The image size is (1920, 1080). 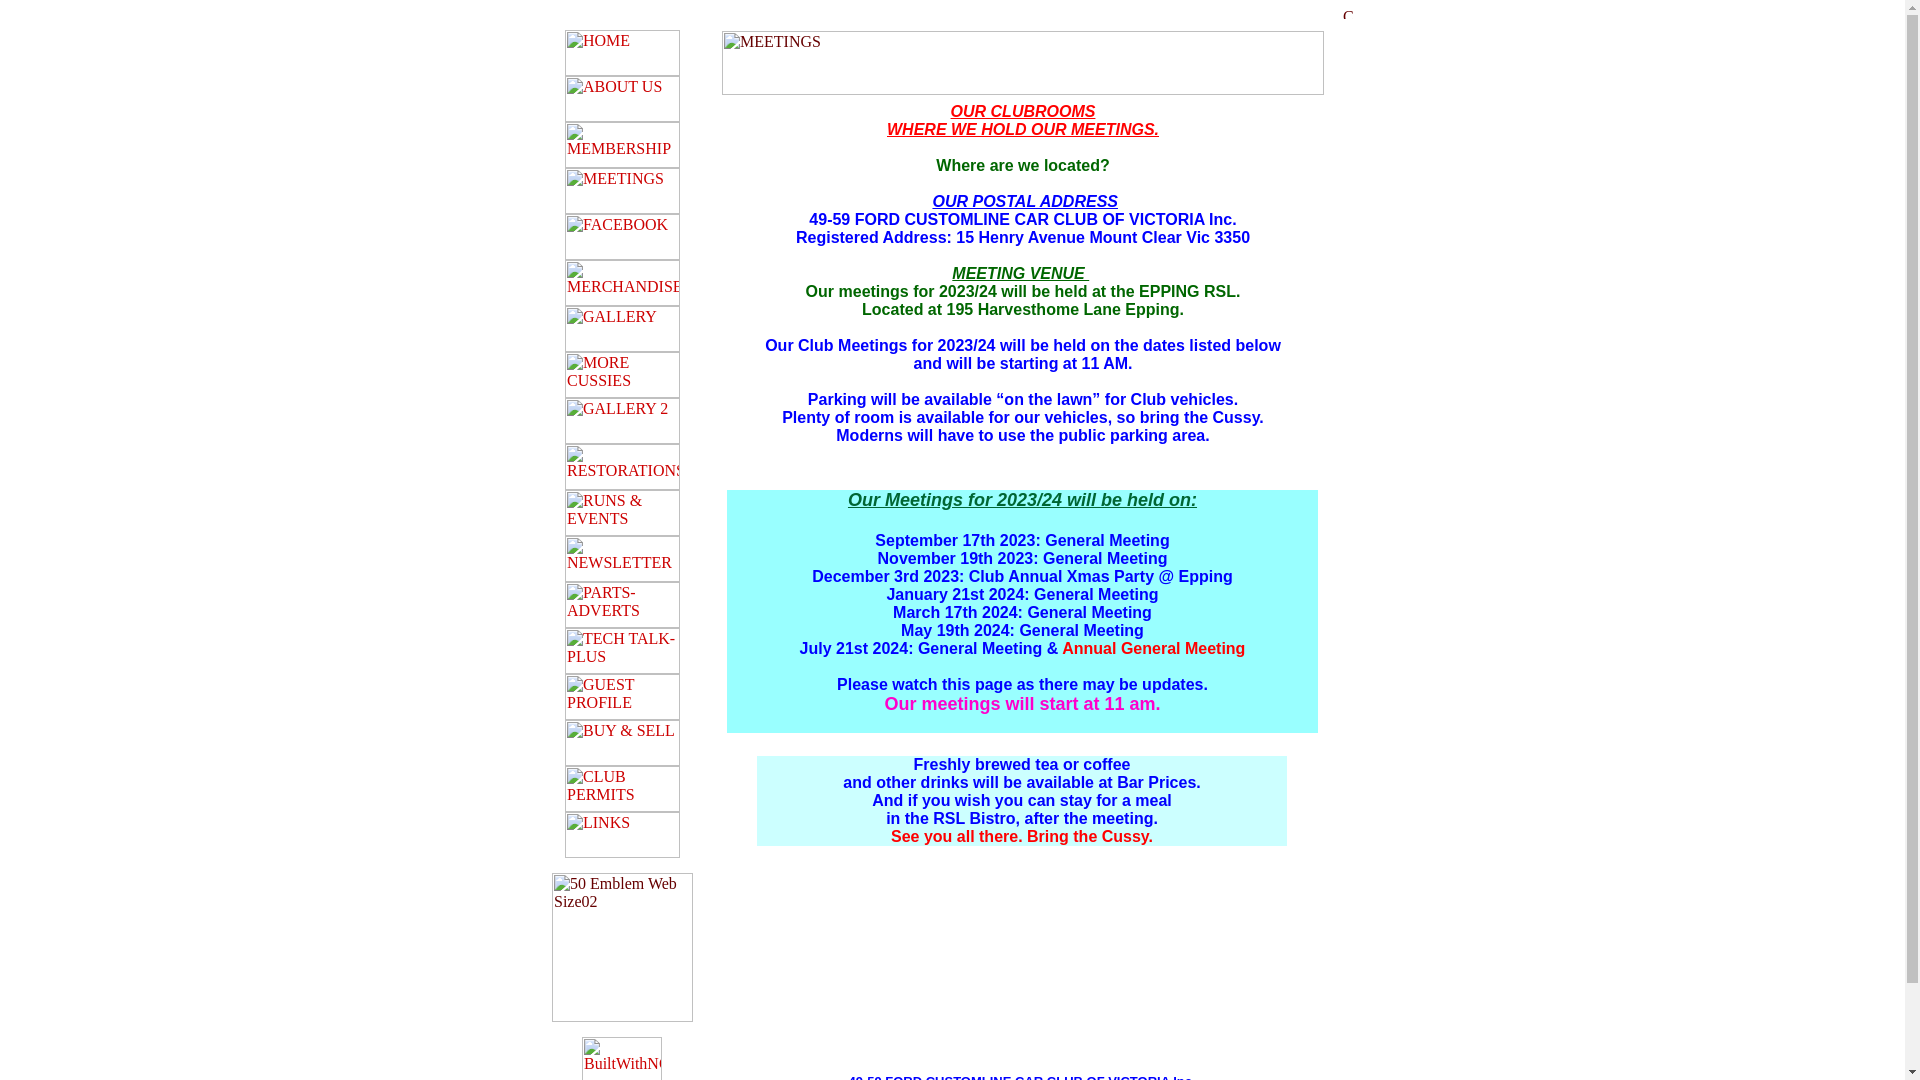 What do you see at coordinates (622, 53) in the screenshot?
I see `HOME` at bounding box center [622, 53].